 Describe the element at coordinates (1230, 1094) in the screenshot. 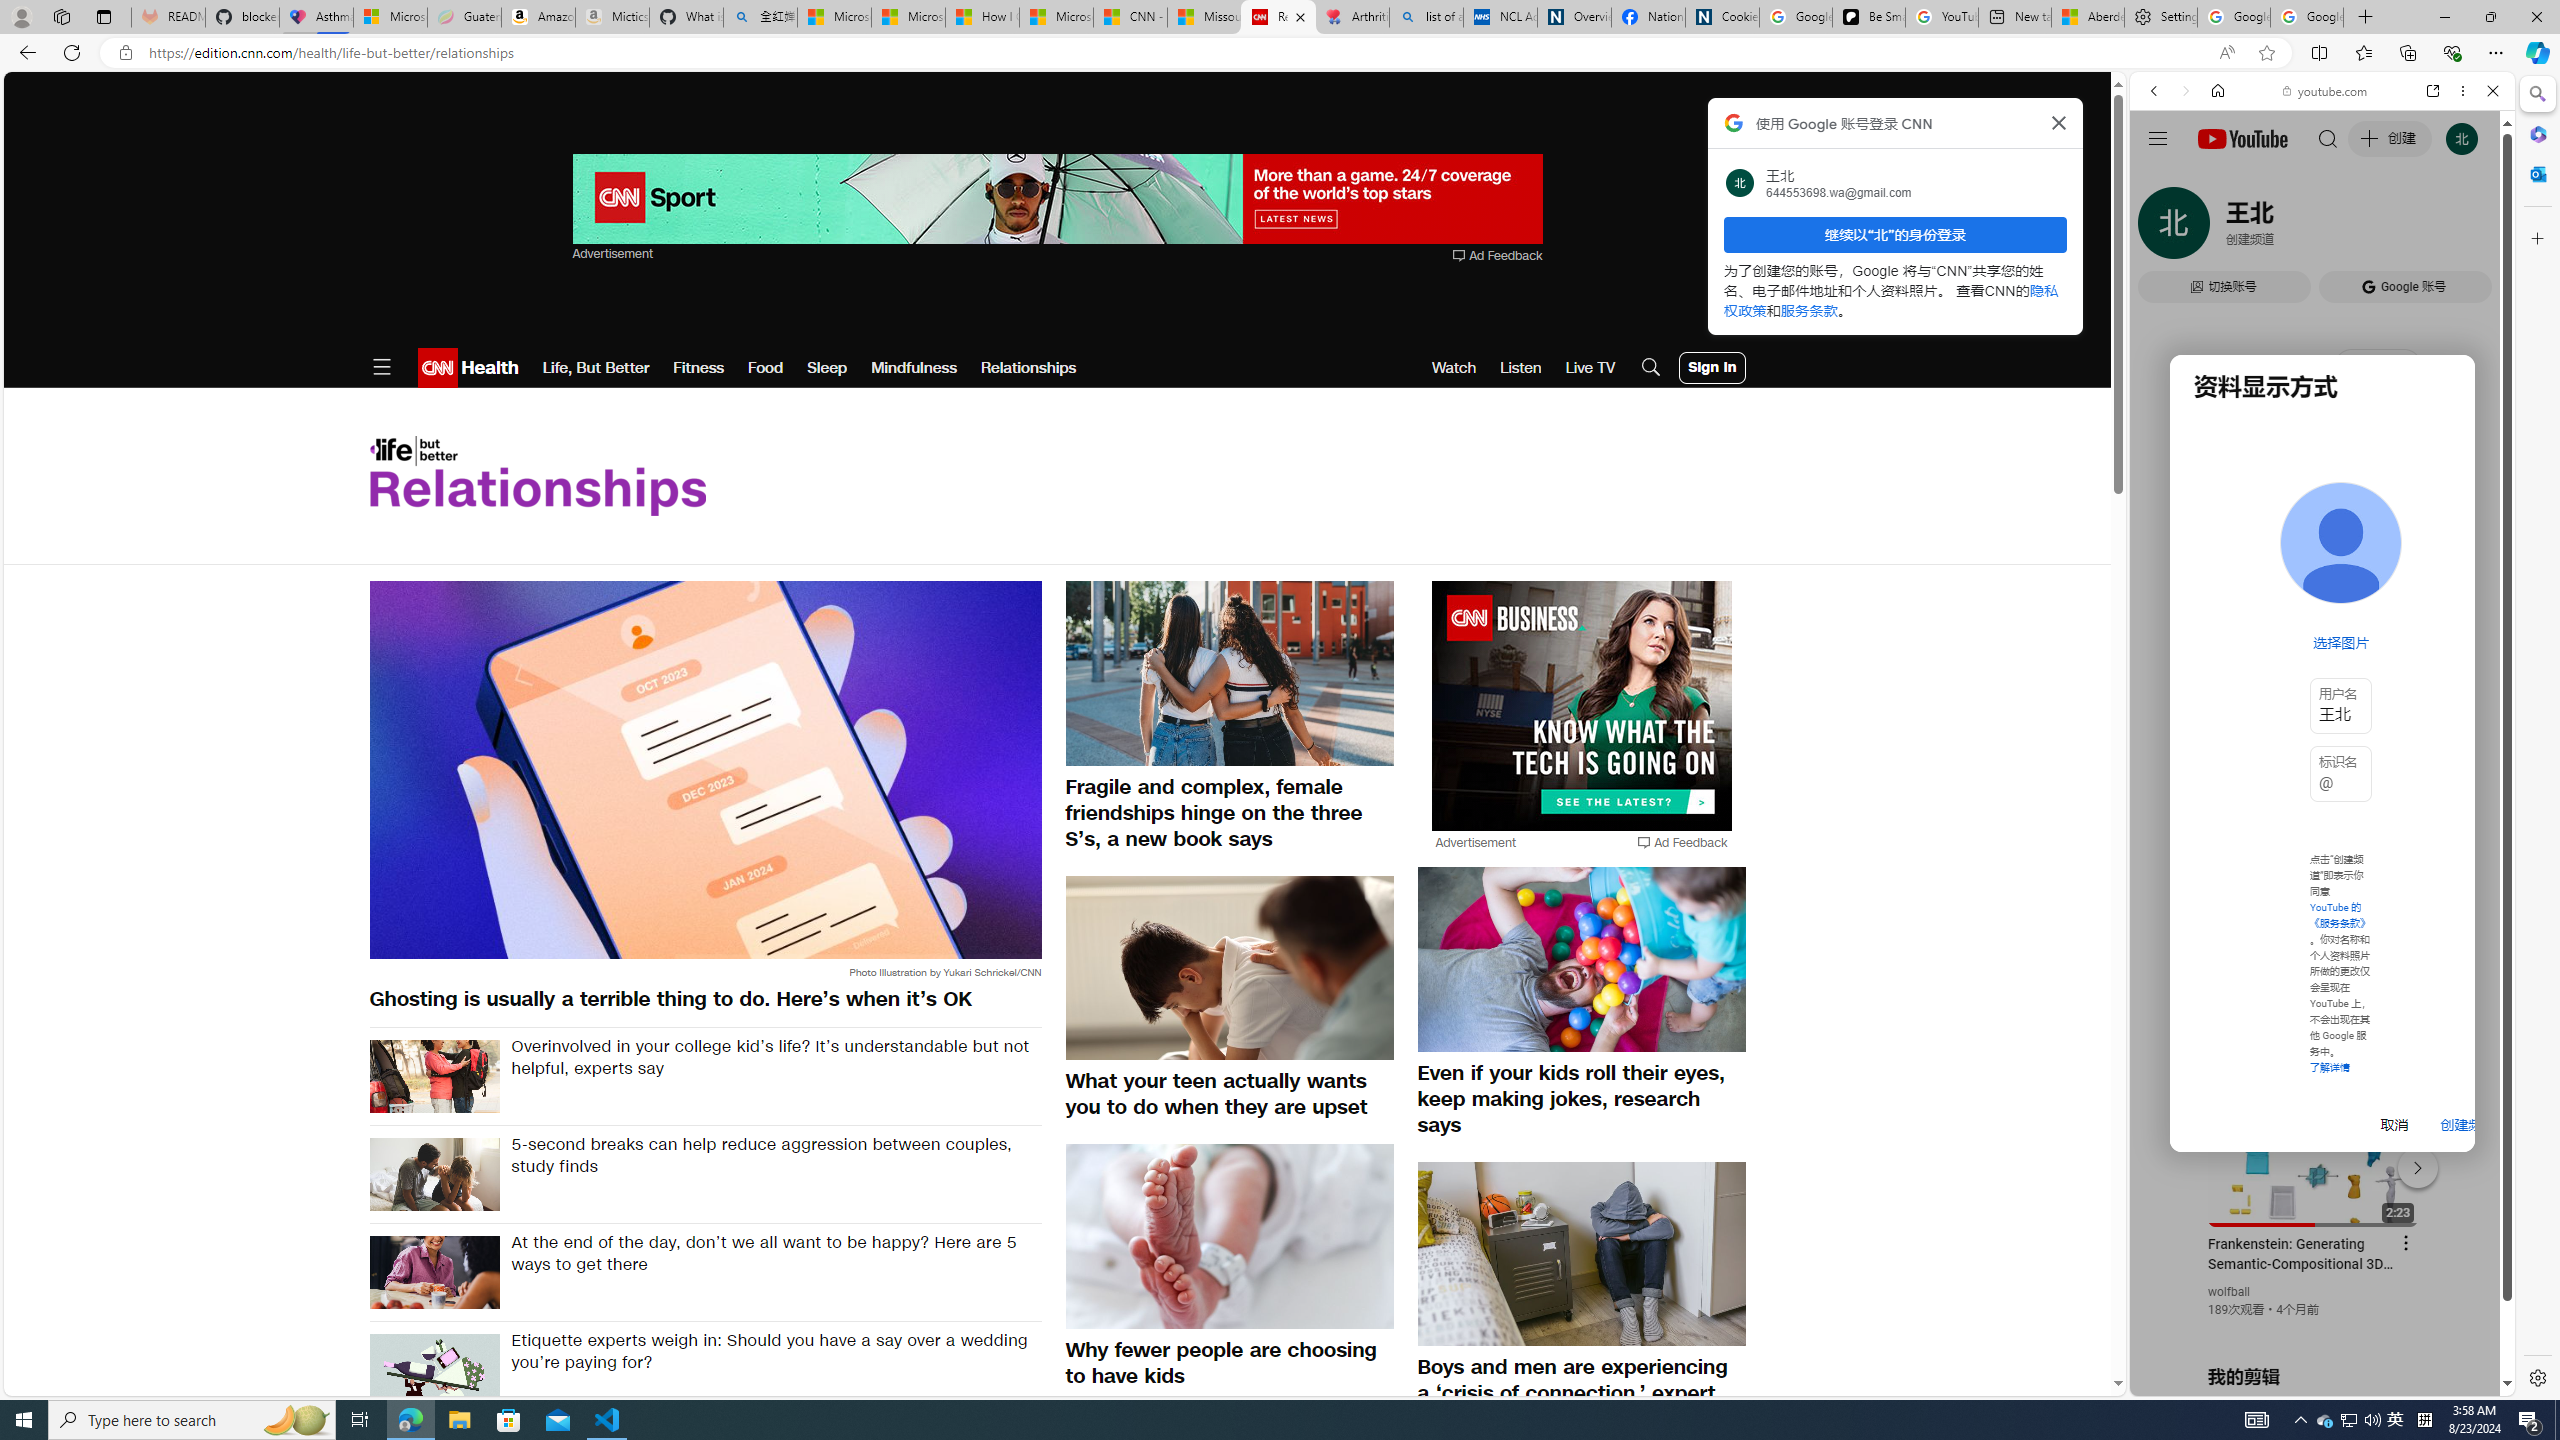

I see `What your teen actually wants you to do when they are upset` at that location.